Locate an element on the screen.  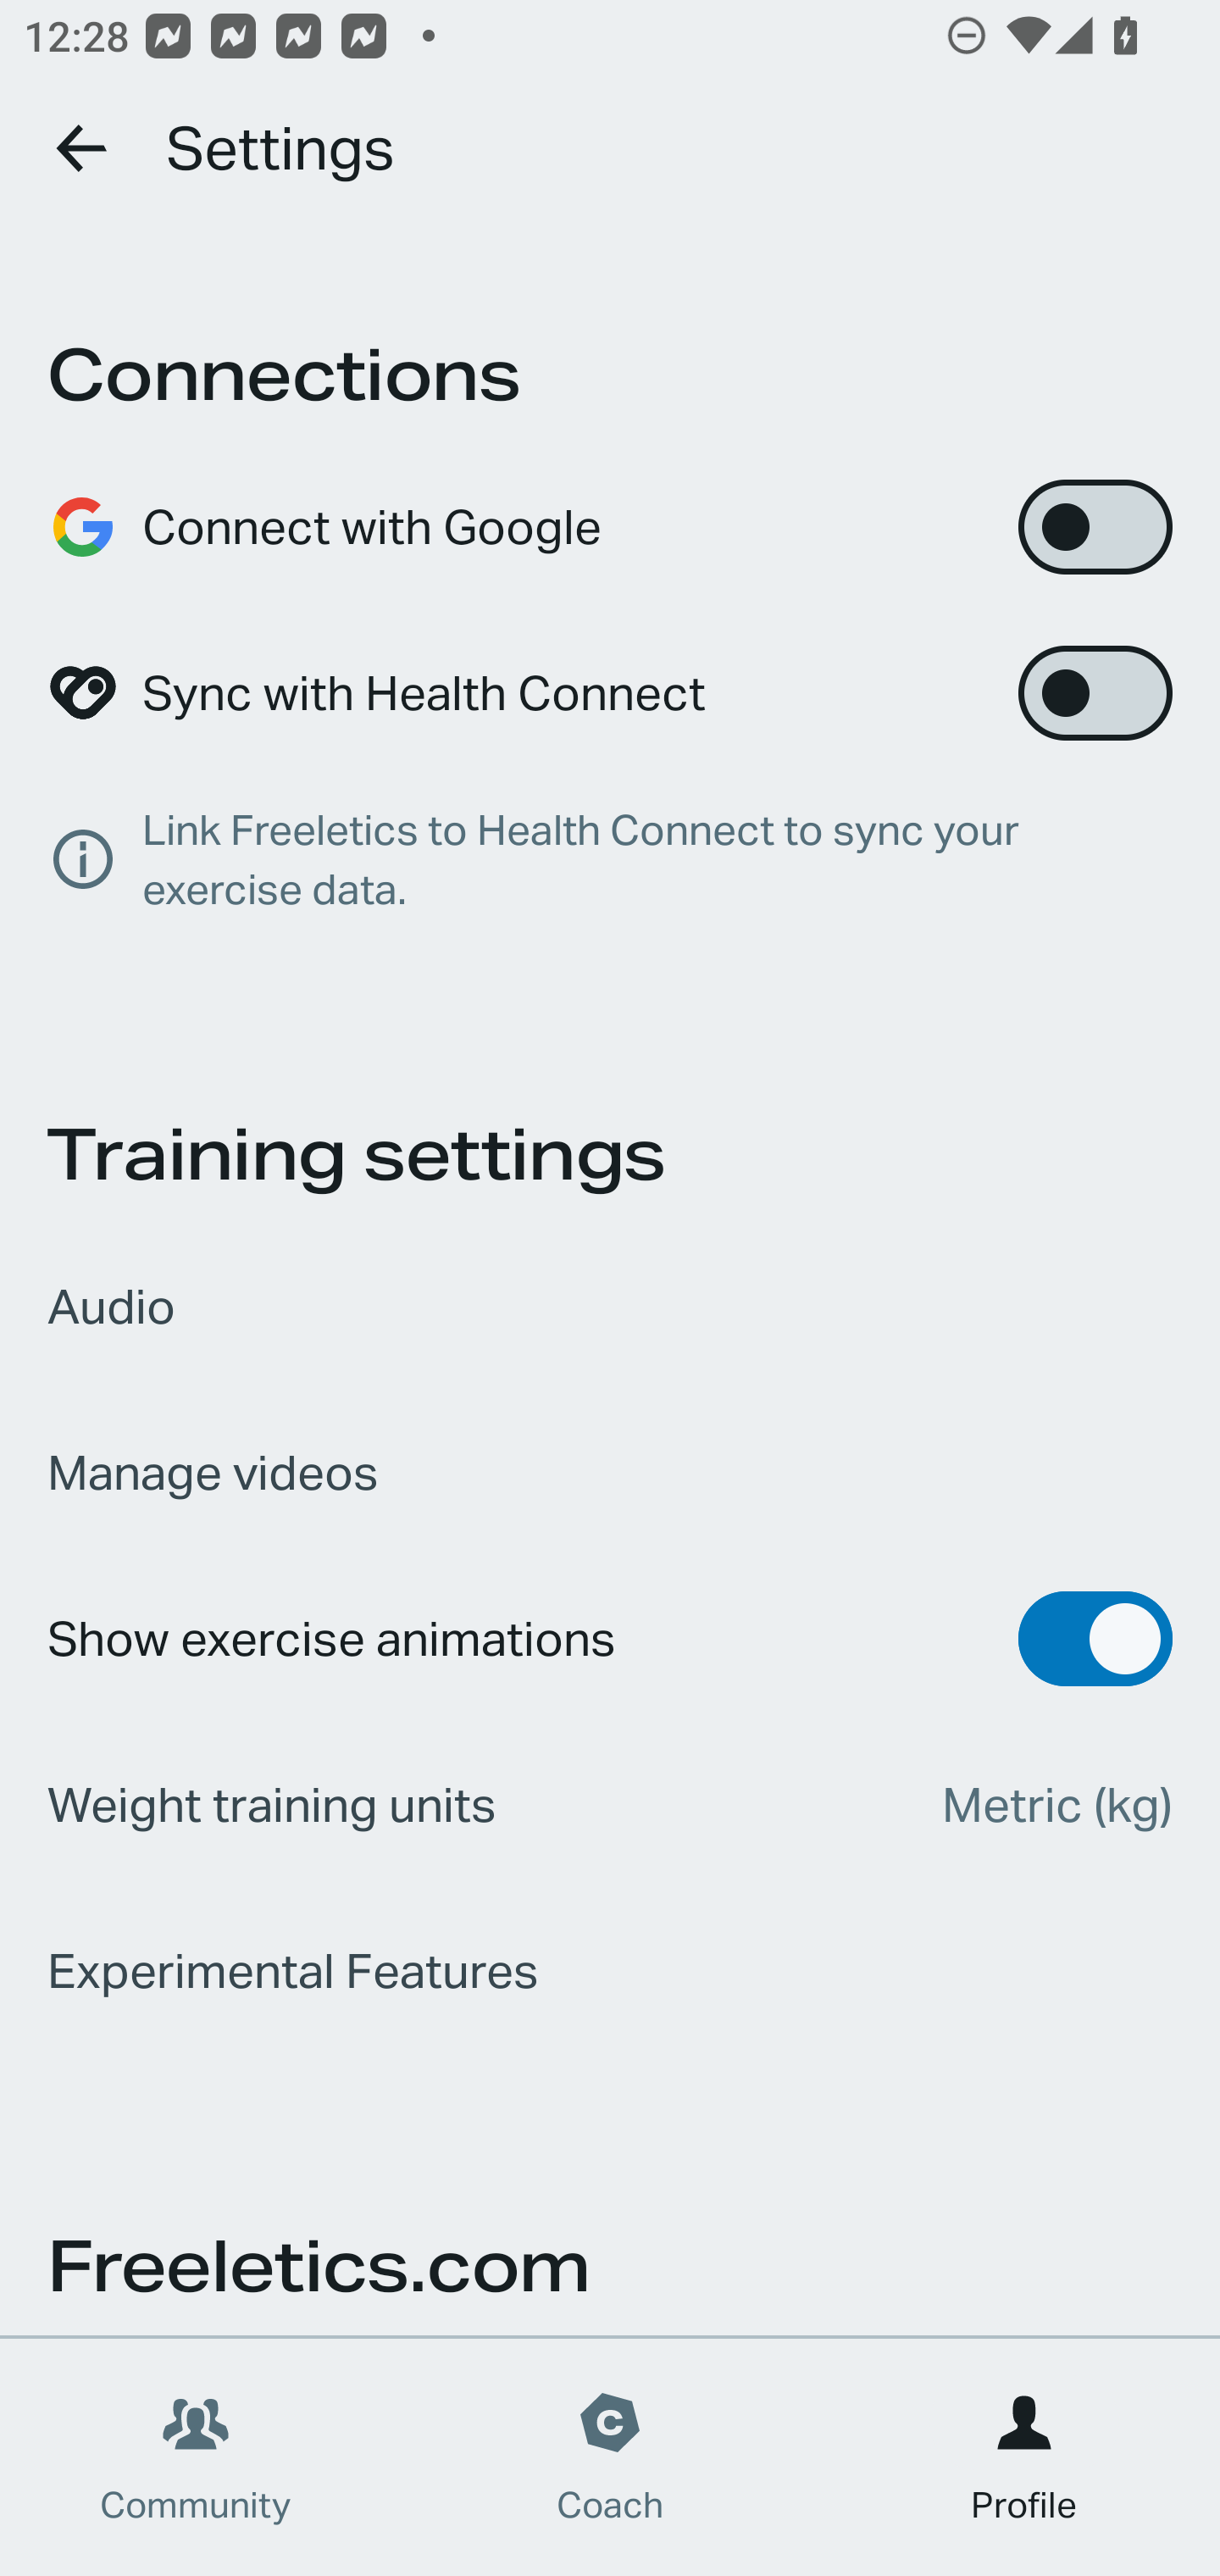
Show exercise animations is located at coordinates (610, 1638).